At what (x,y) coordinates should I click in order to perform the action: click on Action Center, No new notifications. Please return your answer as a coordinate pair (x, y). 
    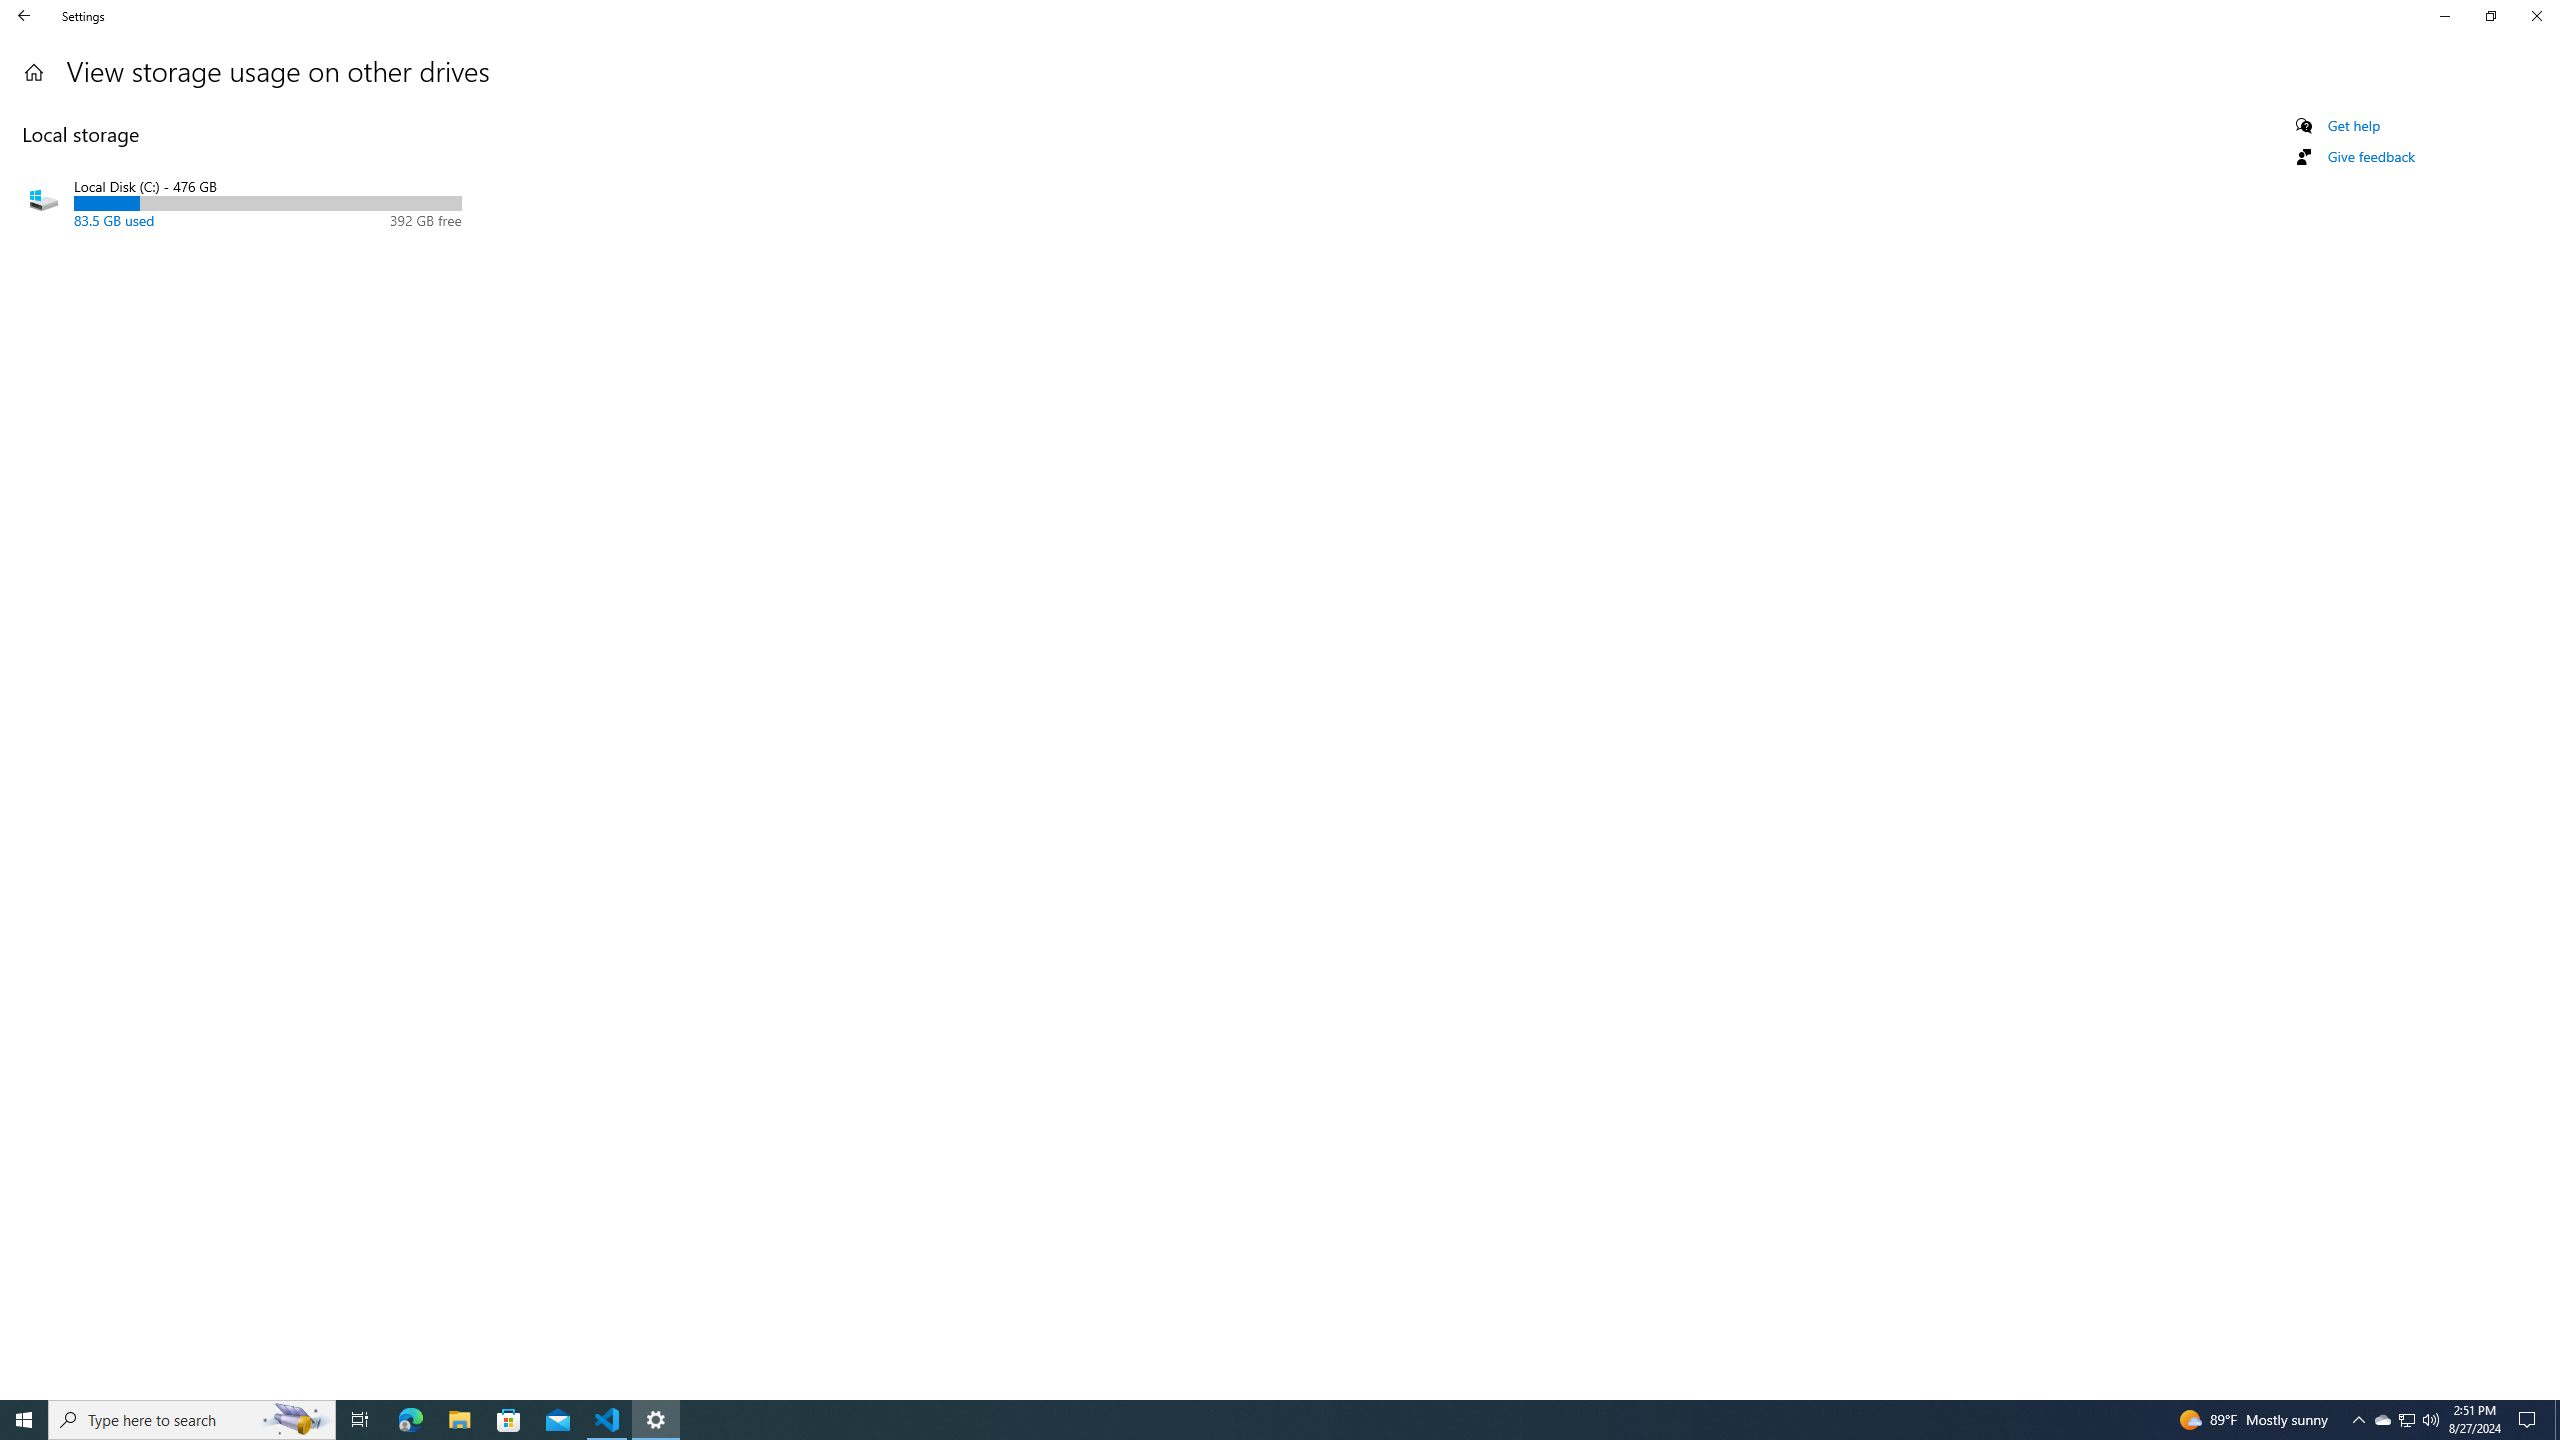
    Looking at the image, I should click on (2536, 16).